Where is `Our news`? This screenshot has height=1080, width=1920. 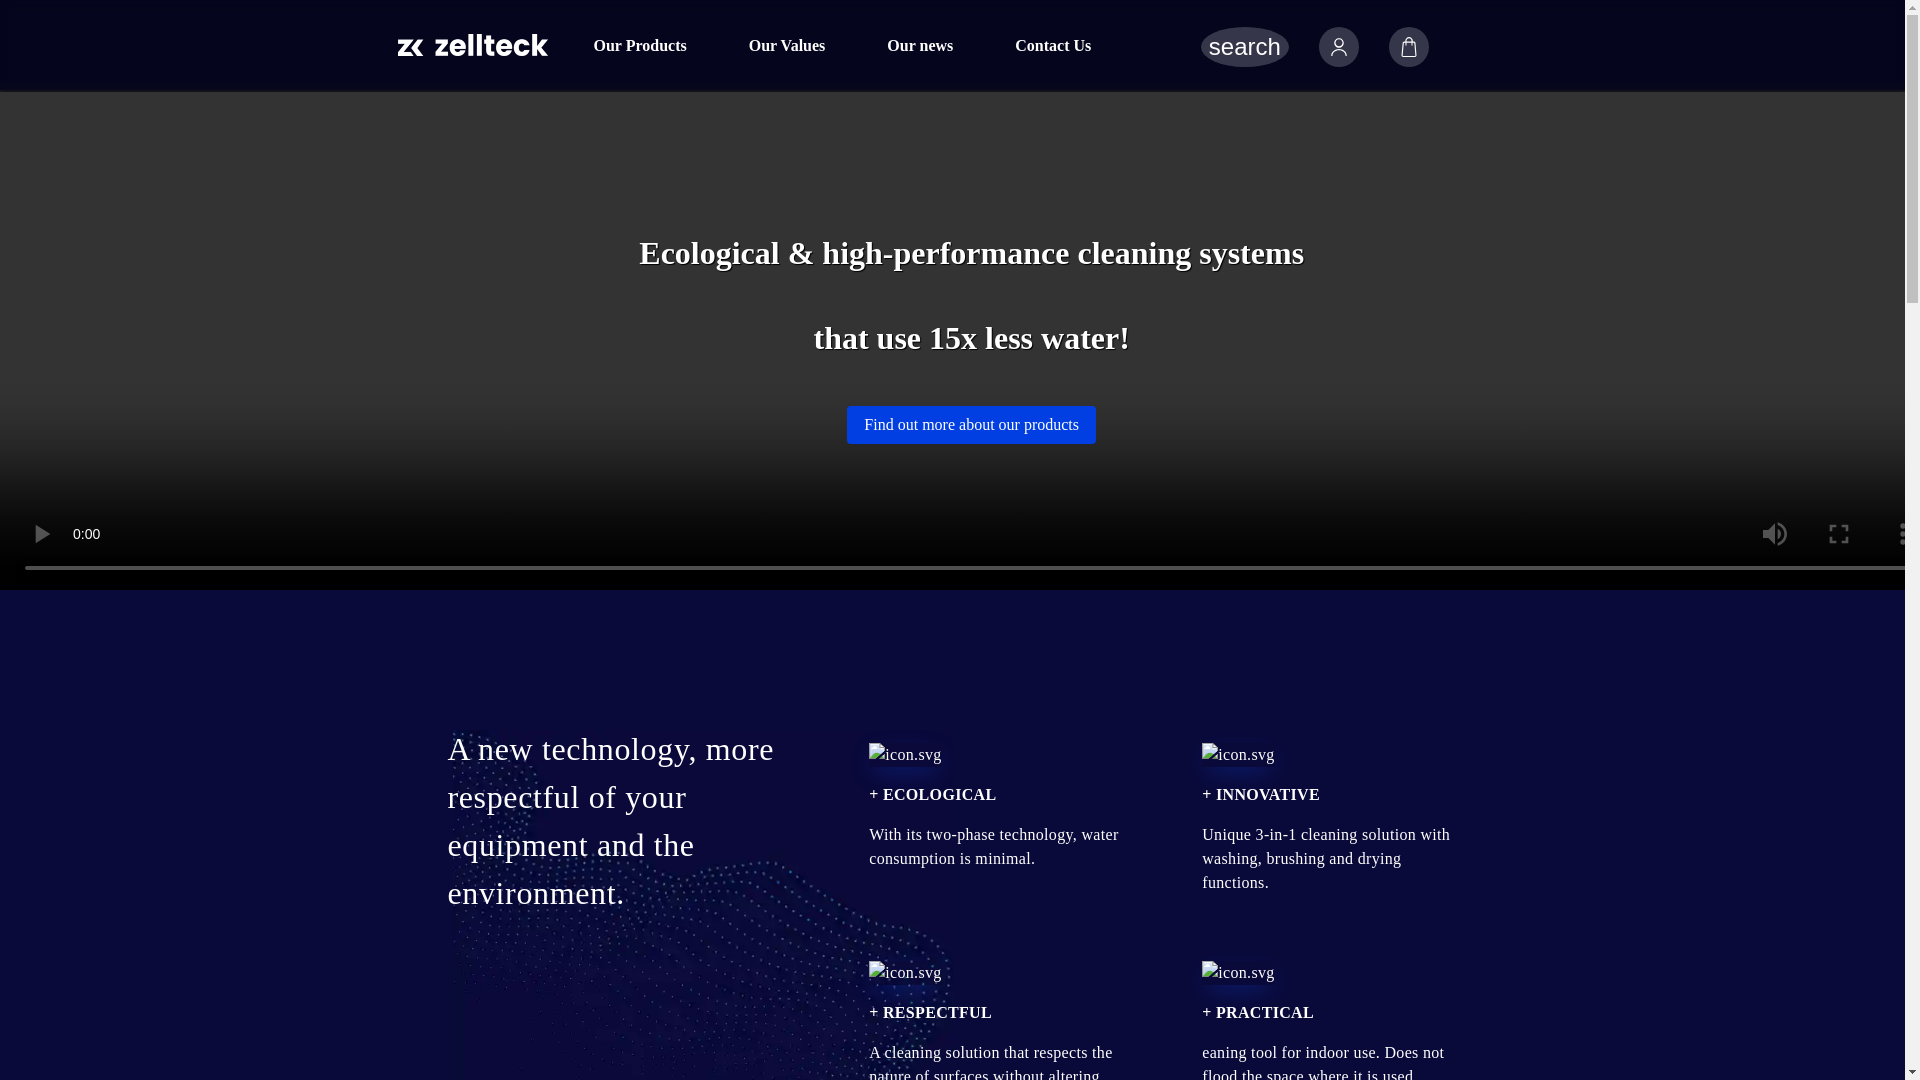
Our news is located at coordinates (919, 46).